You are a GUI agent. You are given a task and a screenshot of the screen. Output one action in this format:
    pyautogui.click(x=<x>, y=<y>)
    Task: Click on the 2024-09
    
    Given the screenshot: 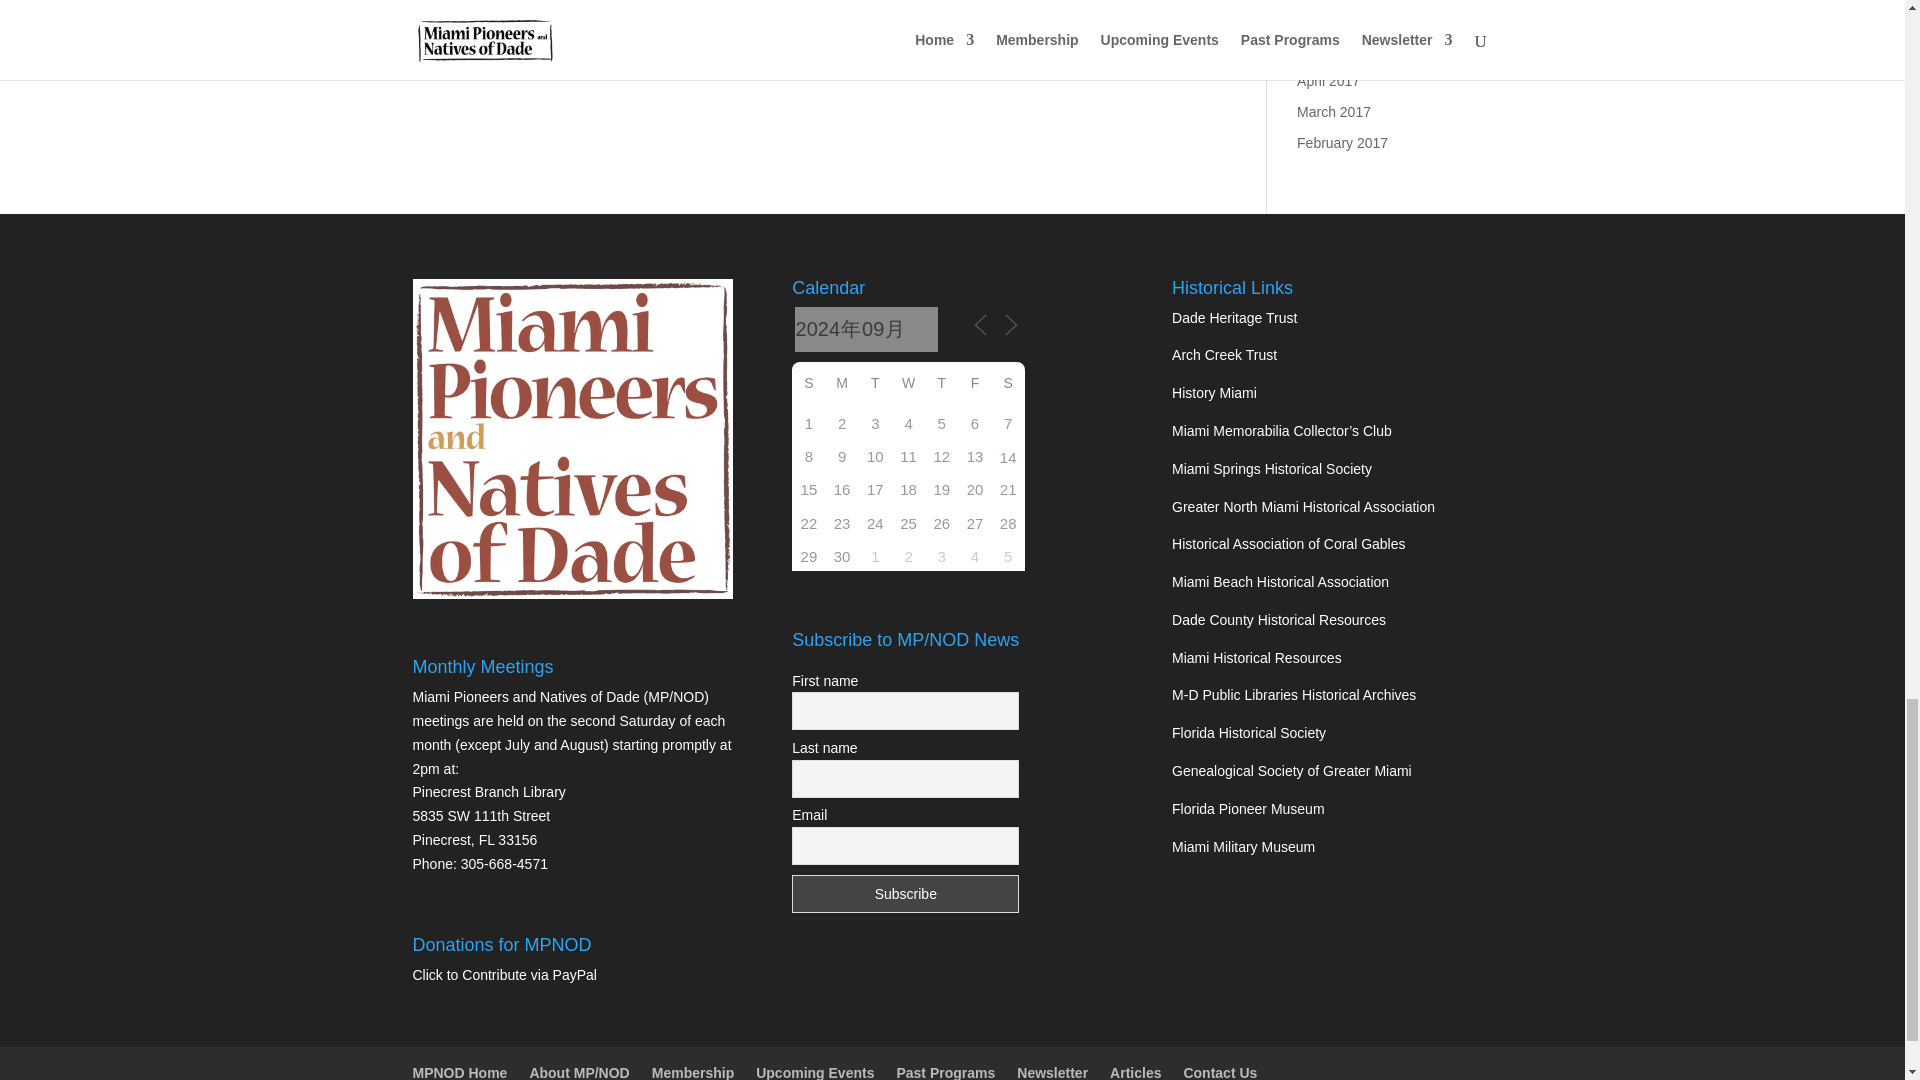 What is the action you would take?
    pyautogui.click(x=866, y=329)
    